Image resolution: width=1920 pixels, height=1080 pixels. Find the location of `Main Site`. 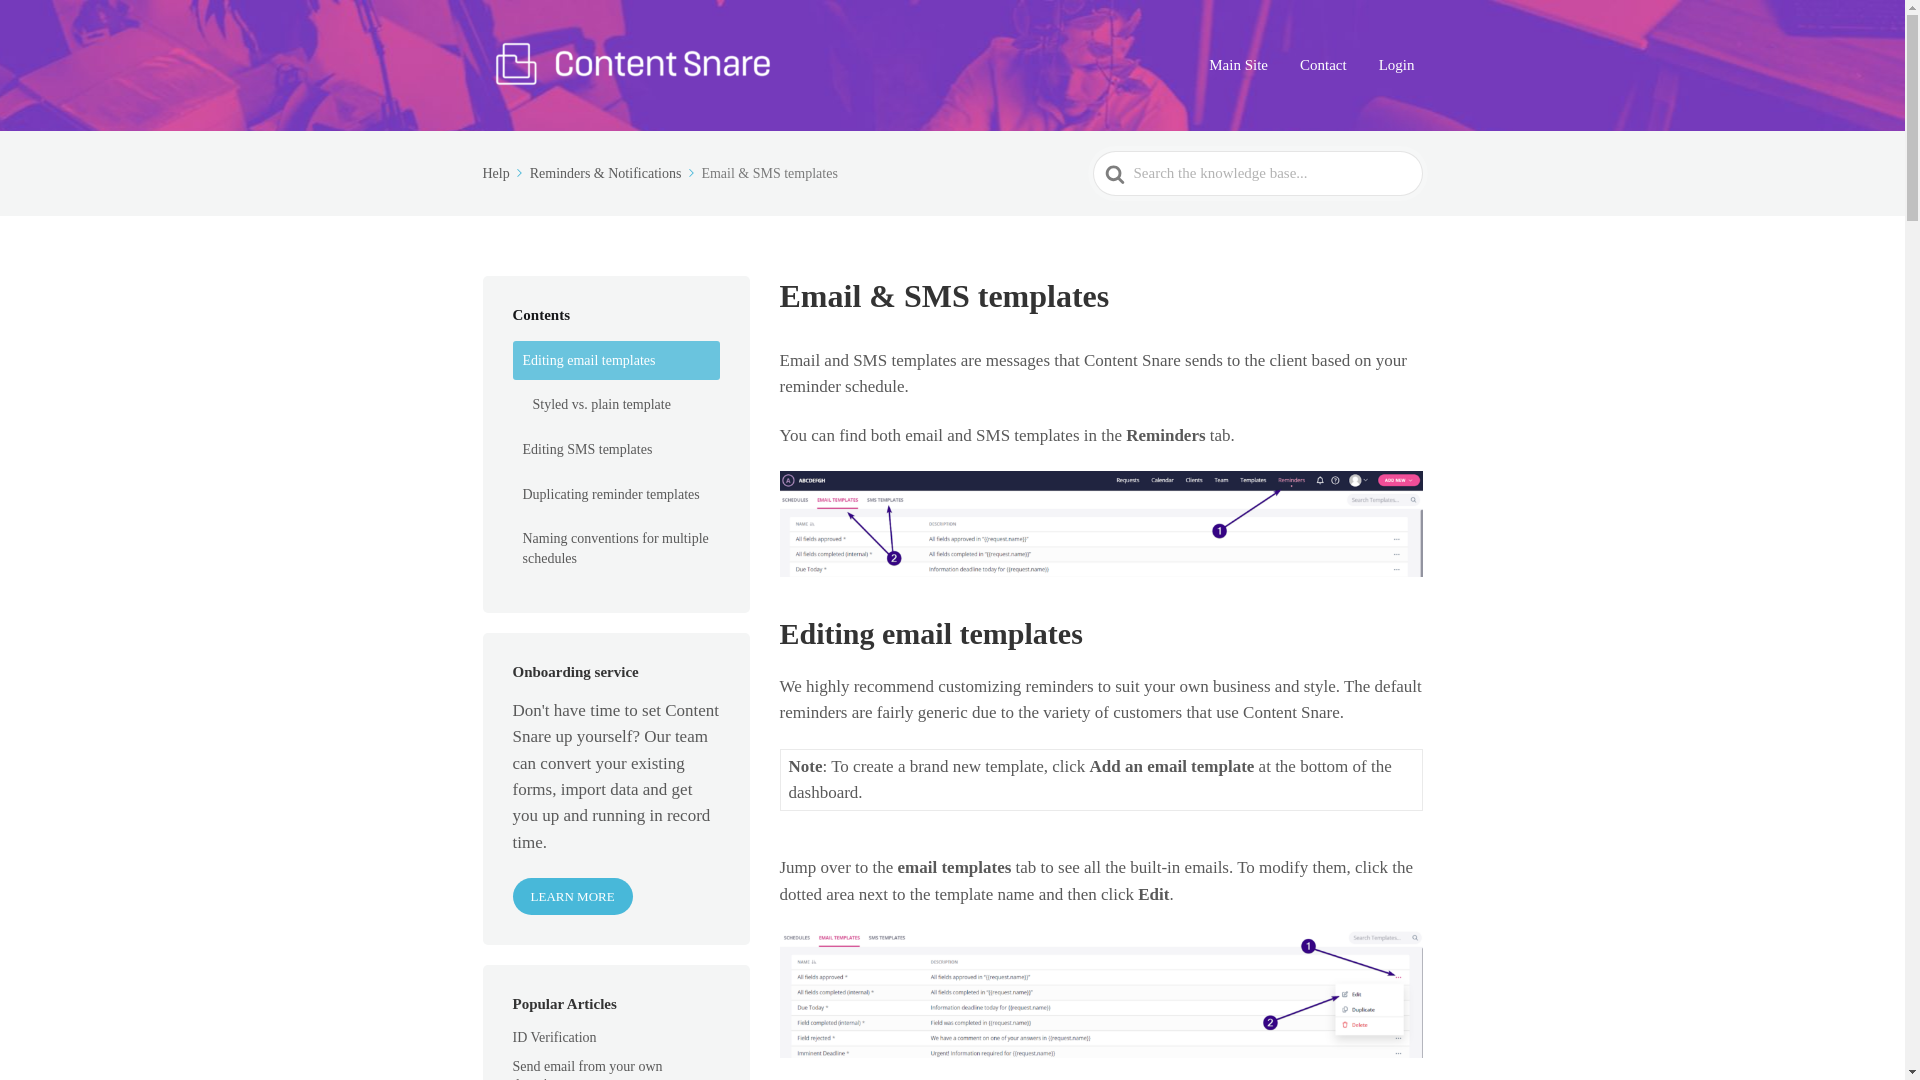

Main Site is located at coordinates (1238, 65).